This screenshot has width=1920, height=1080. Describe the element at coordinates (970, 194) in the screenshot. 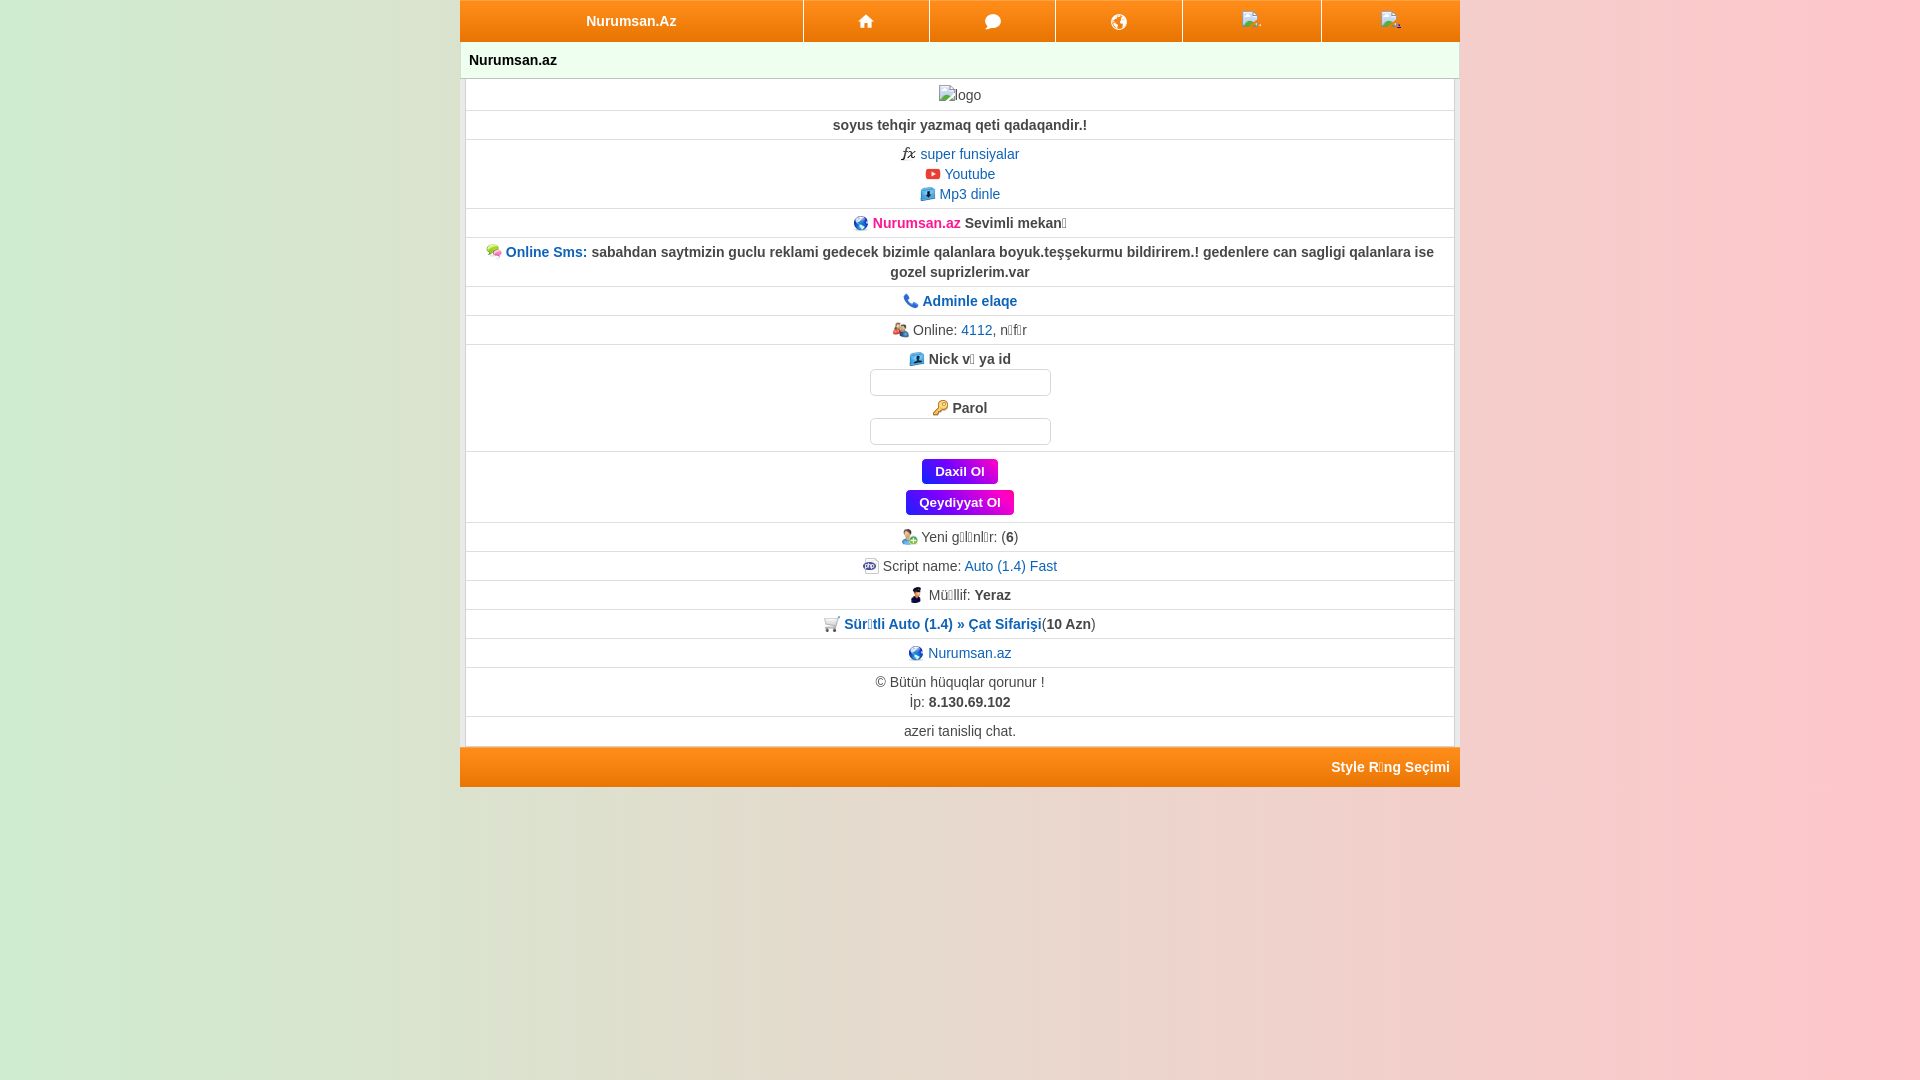

I see `Mp3 dinle` at that location.